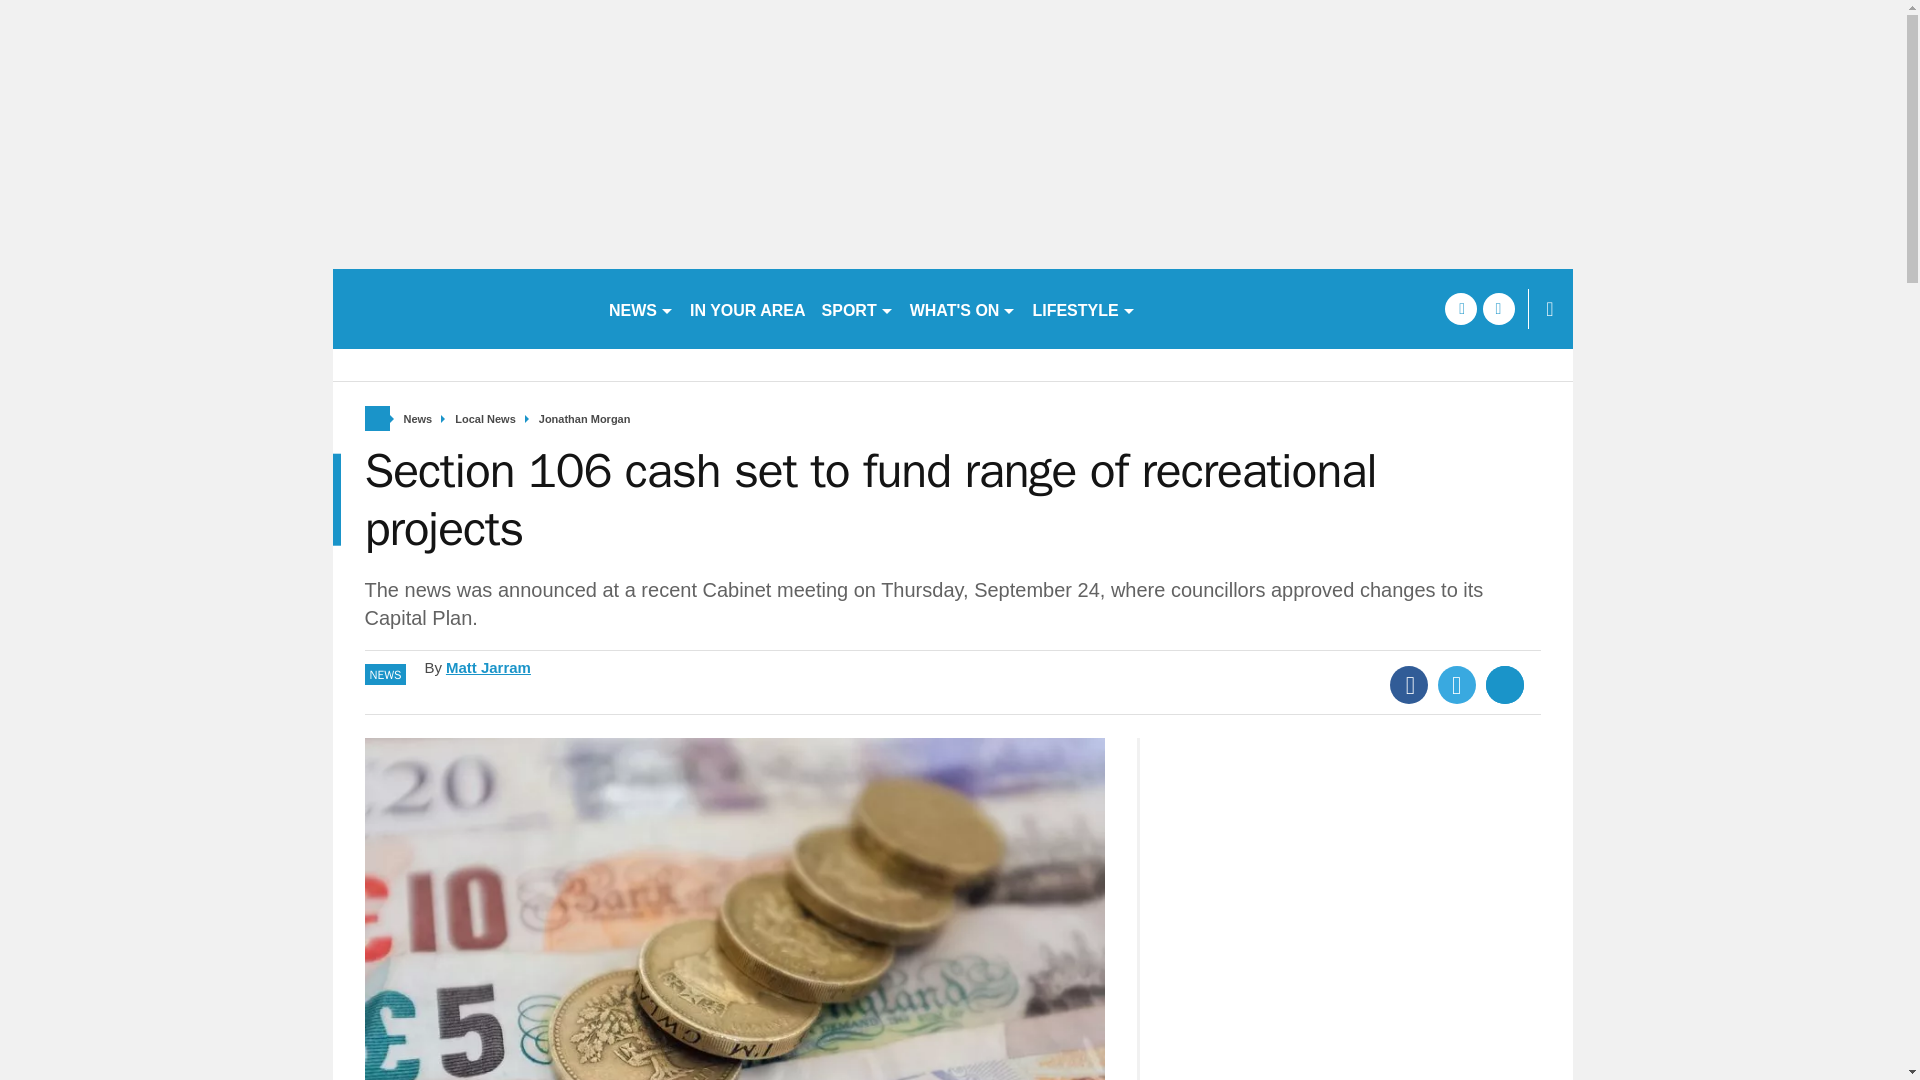 The width and height of the screenshot is (1920, 1080). Describe the element at coordinates (640, 308) in the screenshot. I see `NEWS` at that location.